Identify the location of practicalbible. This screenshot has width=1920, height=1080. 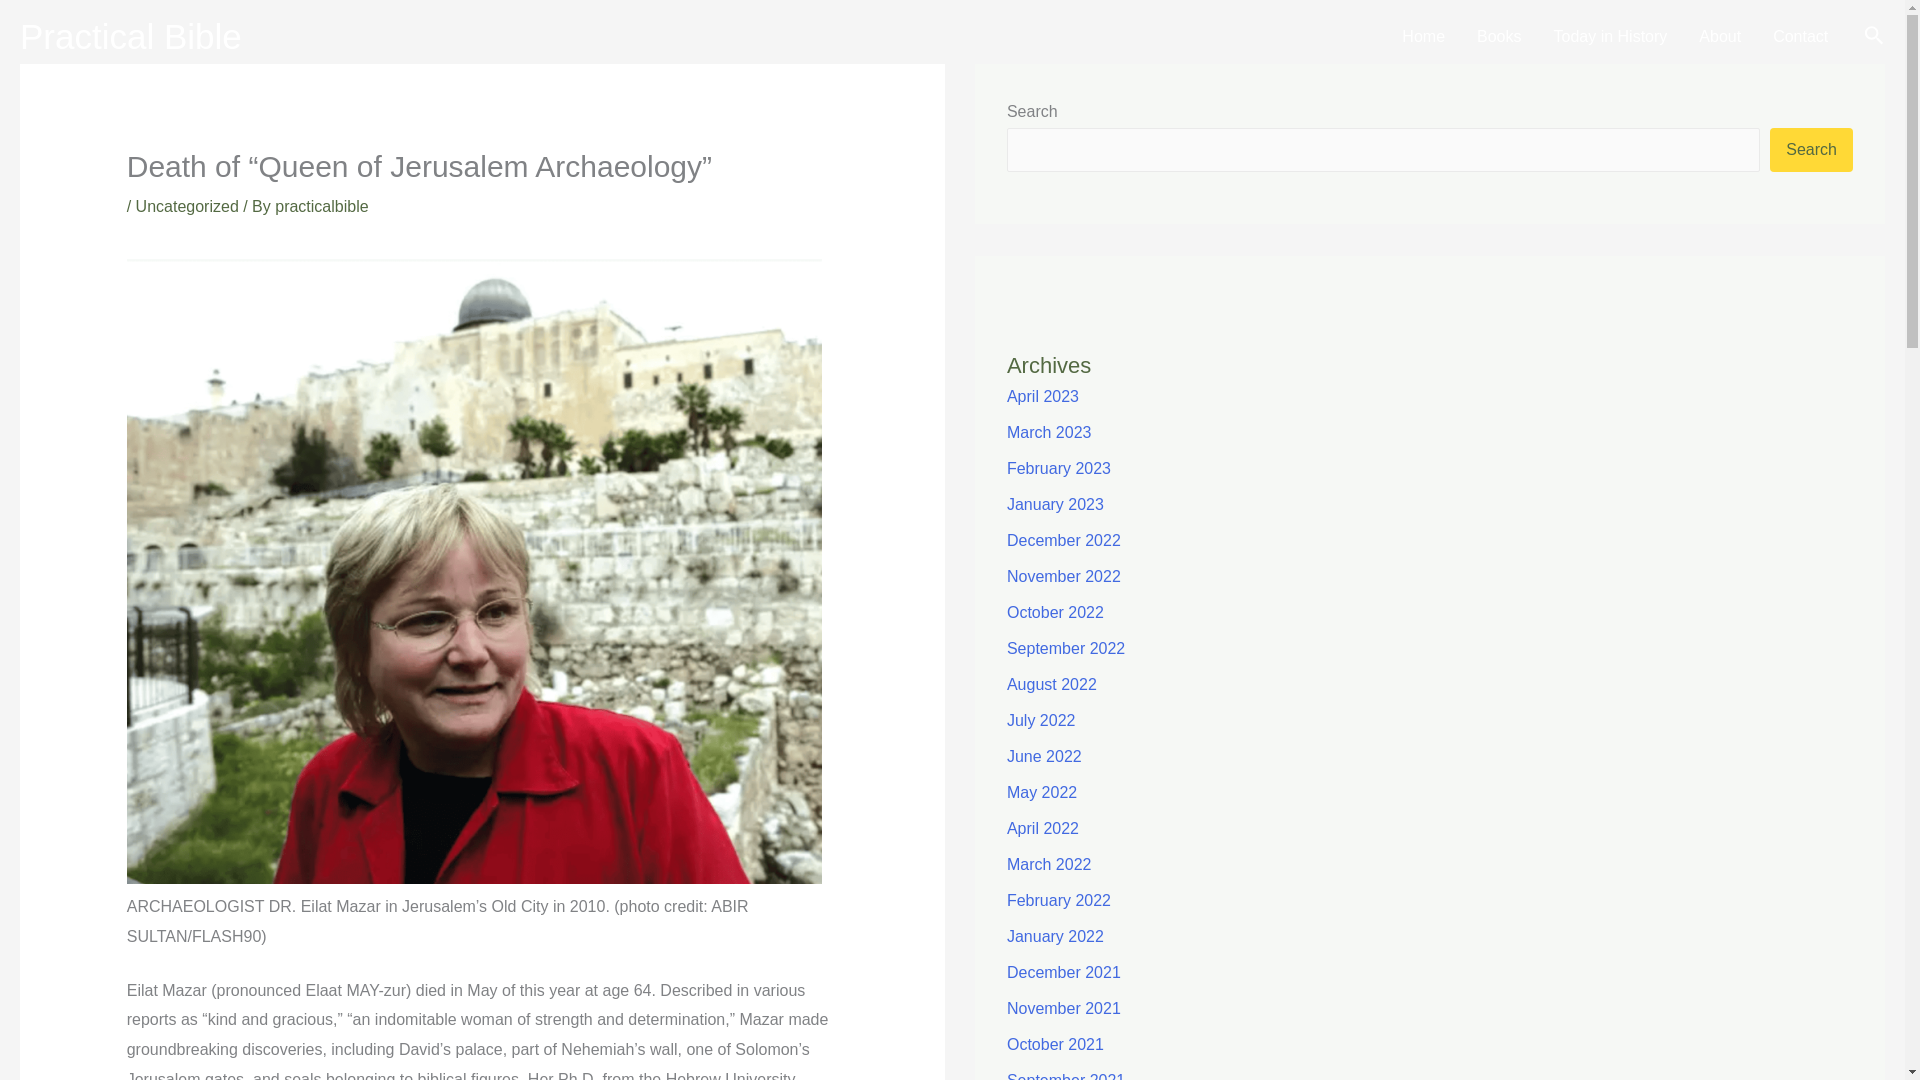
(321, 206).